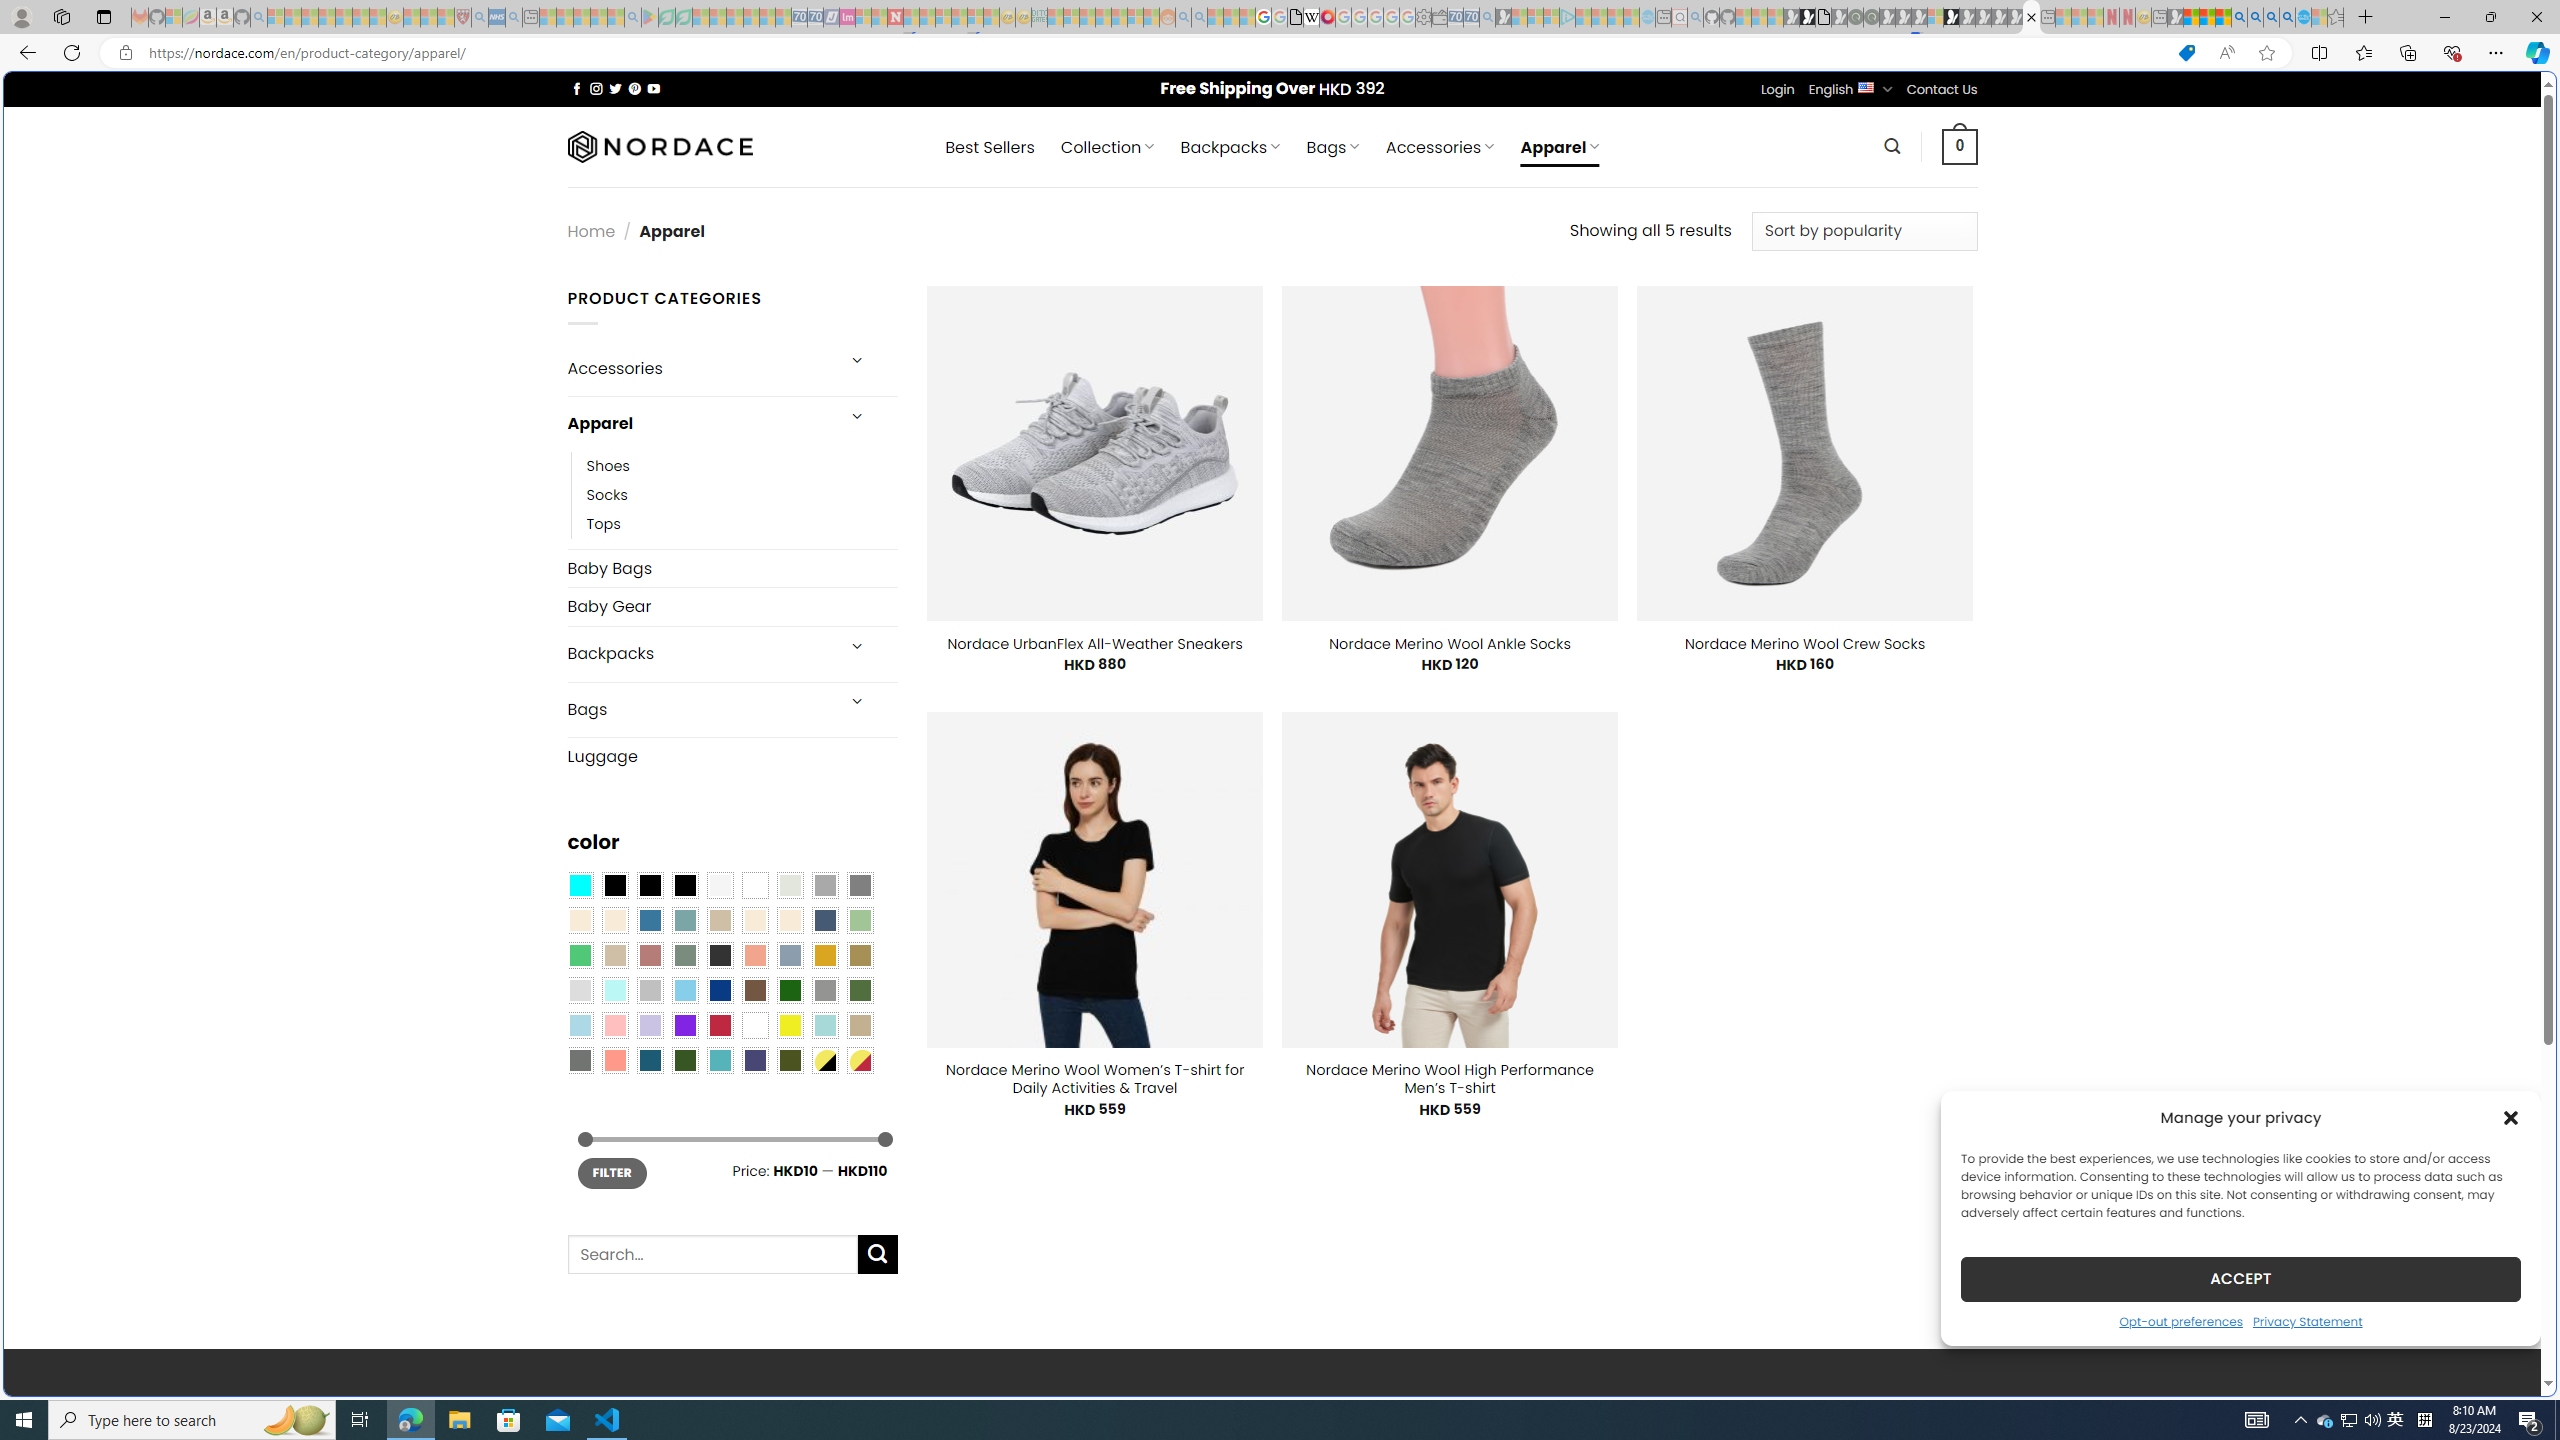  What do you see at coordinates (614, 954) in the screenshot?
I see `Light Taupe` at bounding box center [614, 954].